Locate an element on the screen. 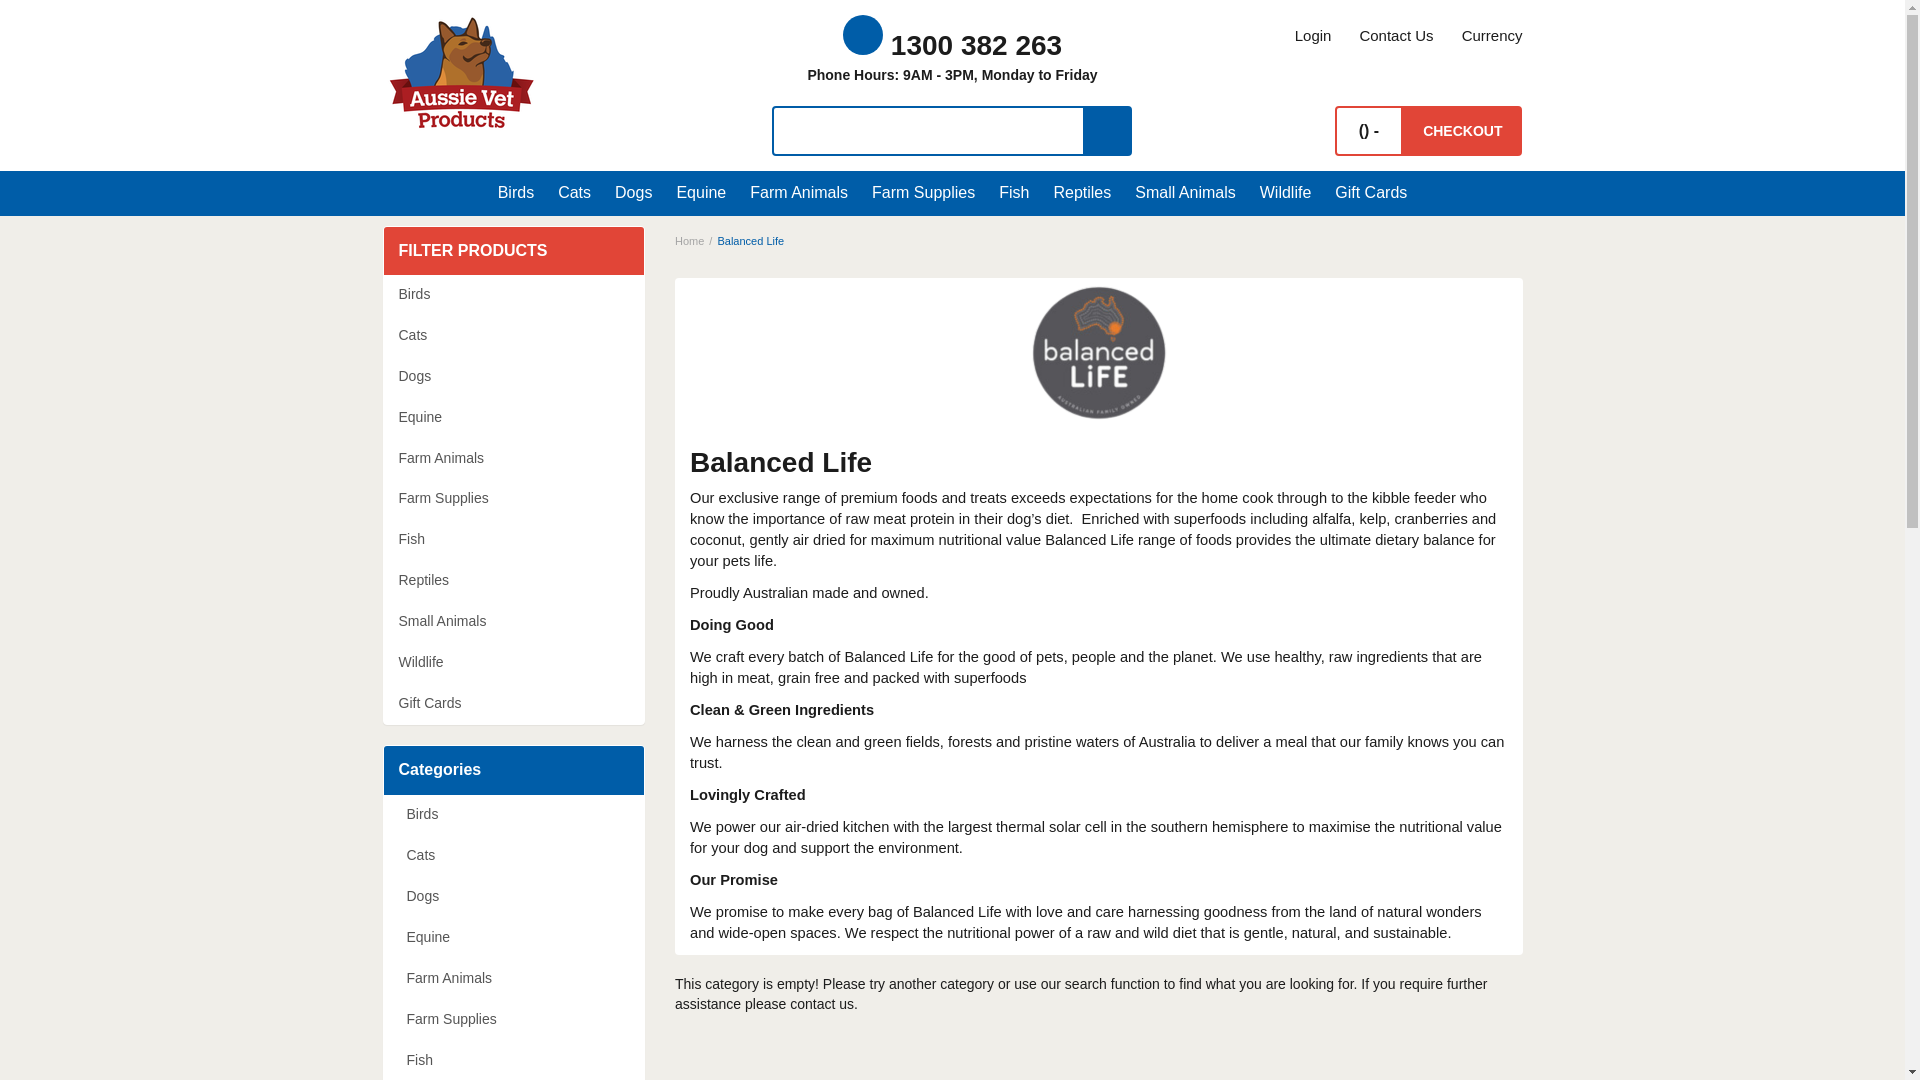 Image resolution: width=1920 pixels, height=1080 pixels. Search is located at coordinates (1108, 130).